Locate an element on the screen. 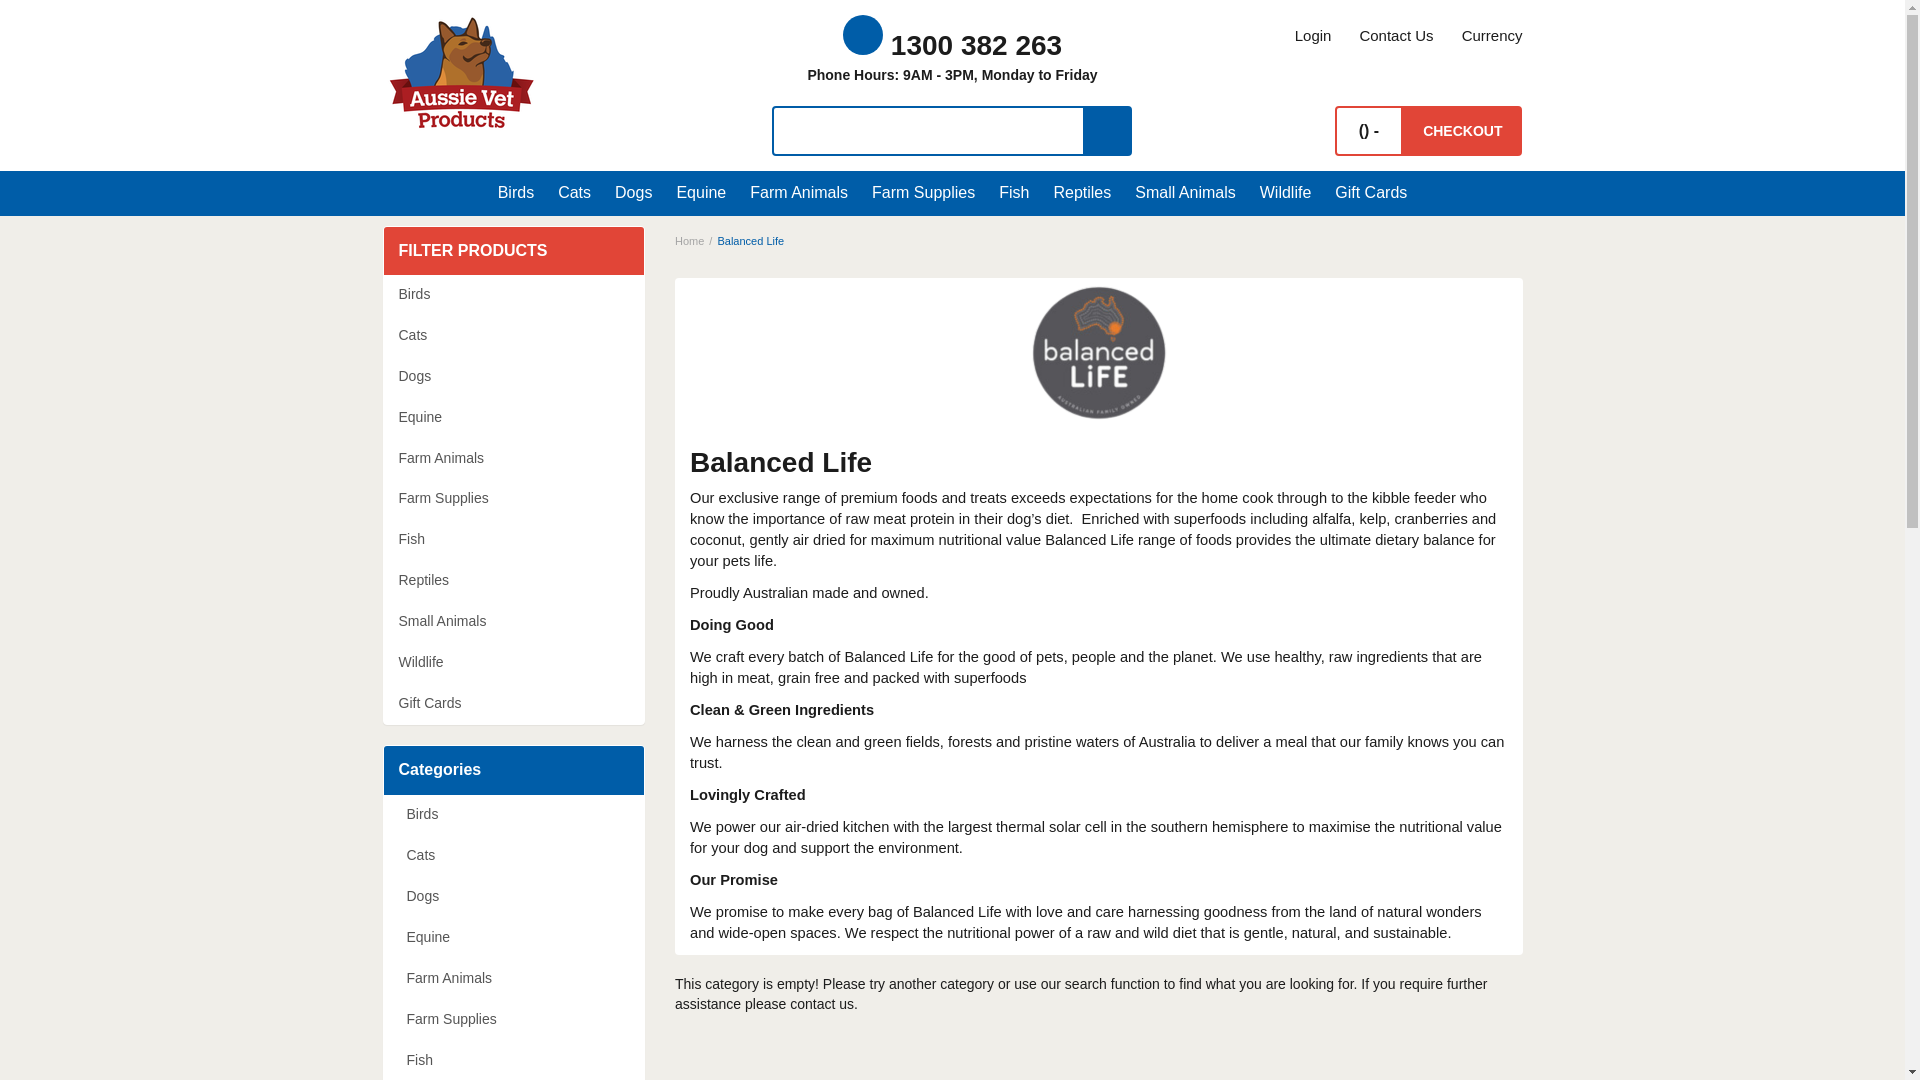 Image resolution: width=1920 pixels, height=1080 pixels. Search is located at coordinates (1108, 130).